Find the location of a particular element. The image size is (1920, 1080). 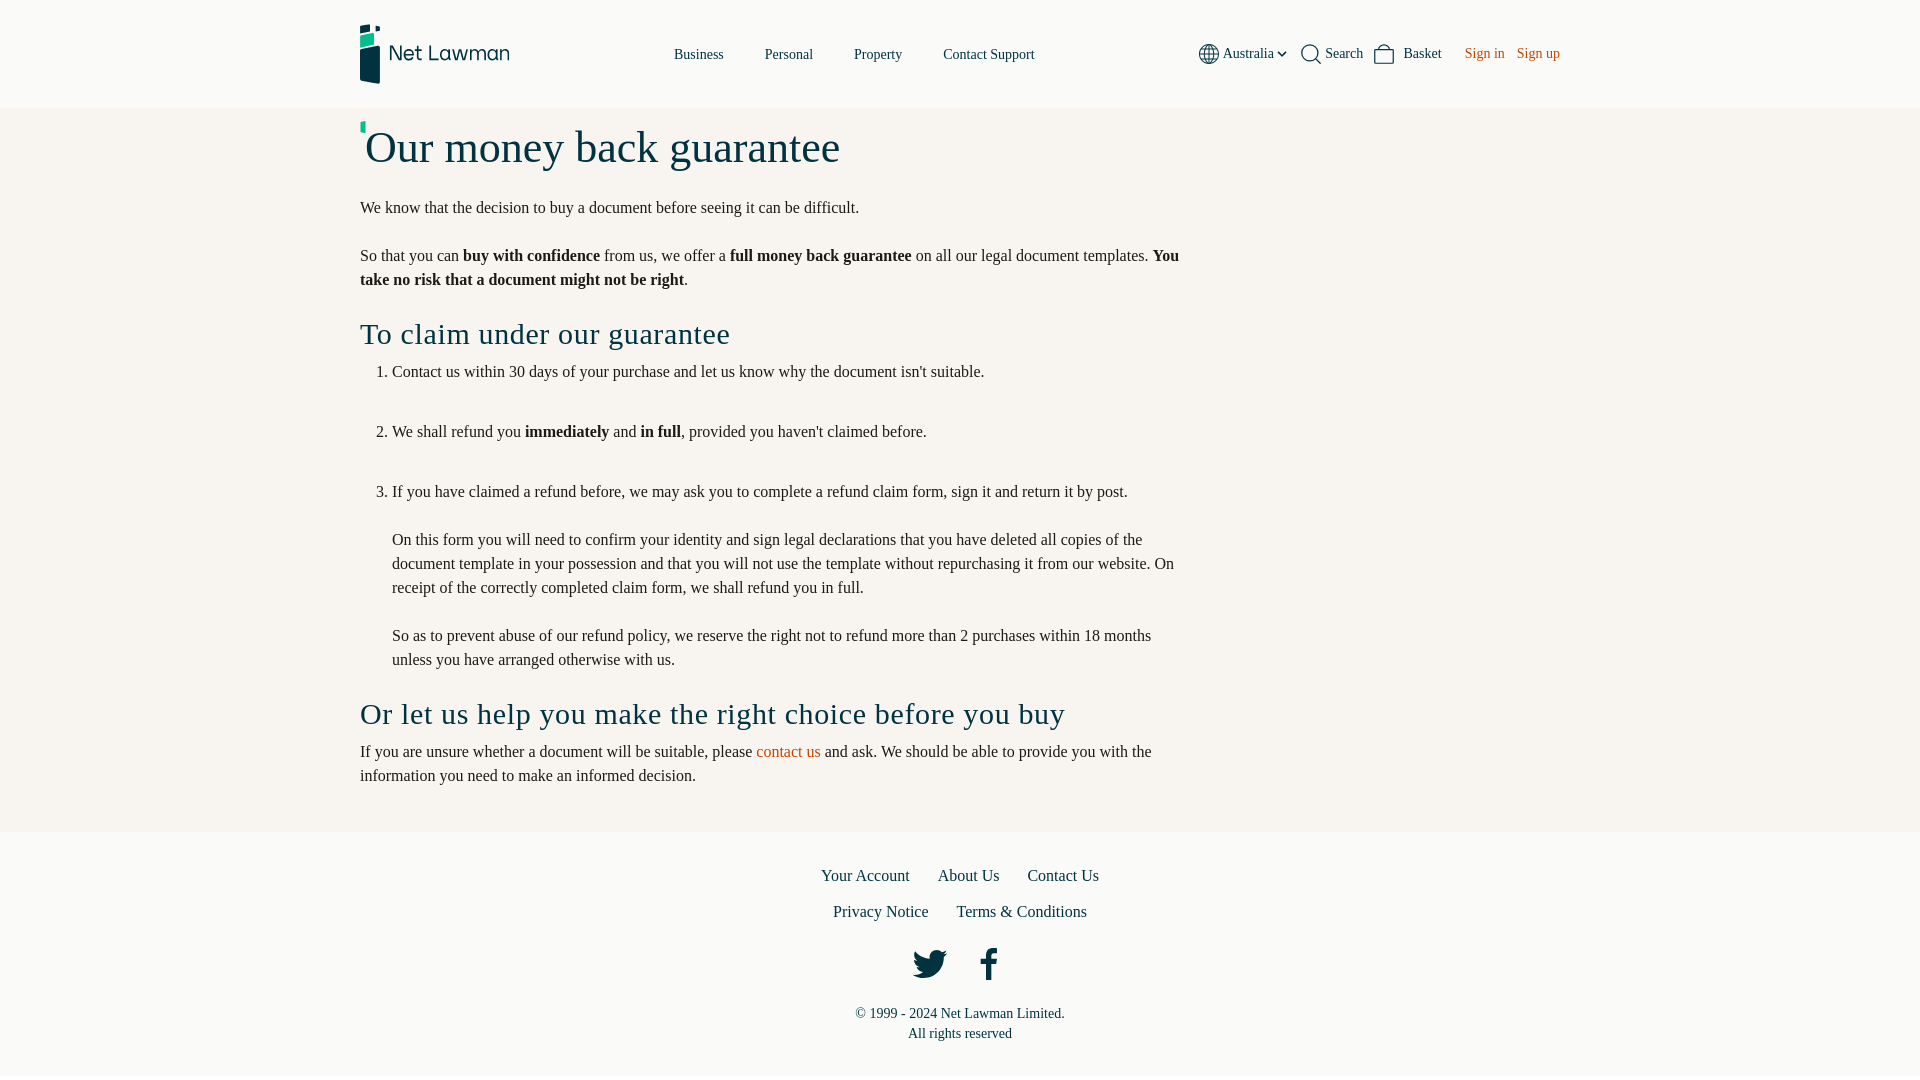

Sign up is located at coordinates (1332, 54).